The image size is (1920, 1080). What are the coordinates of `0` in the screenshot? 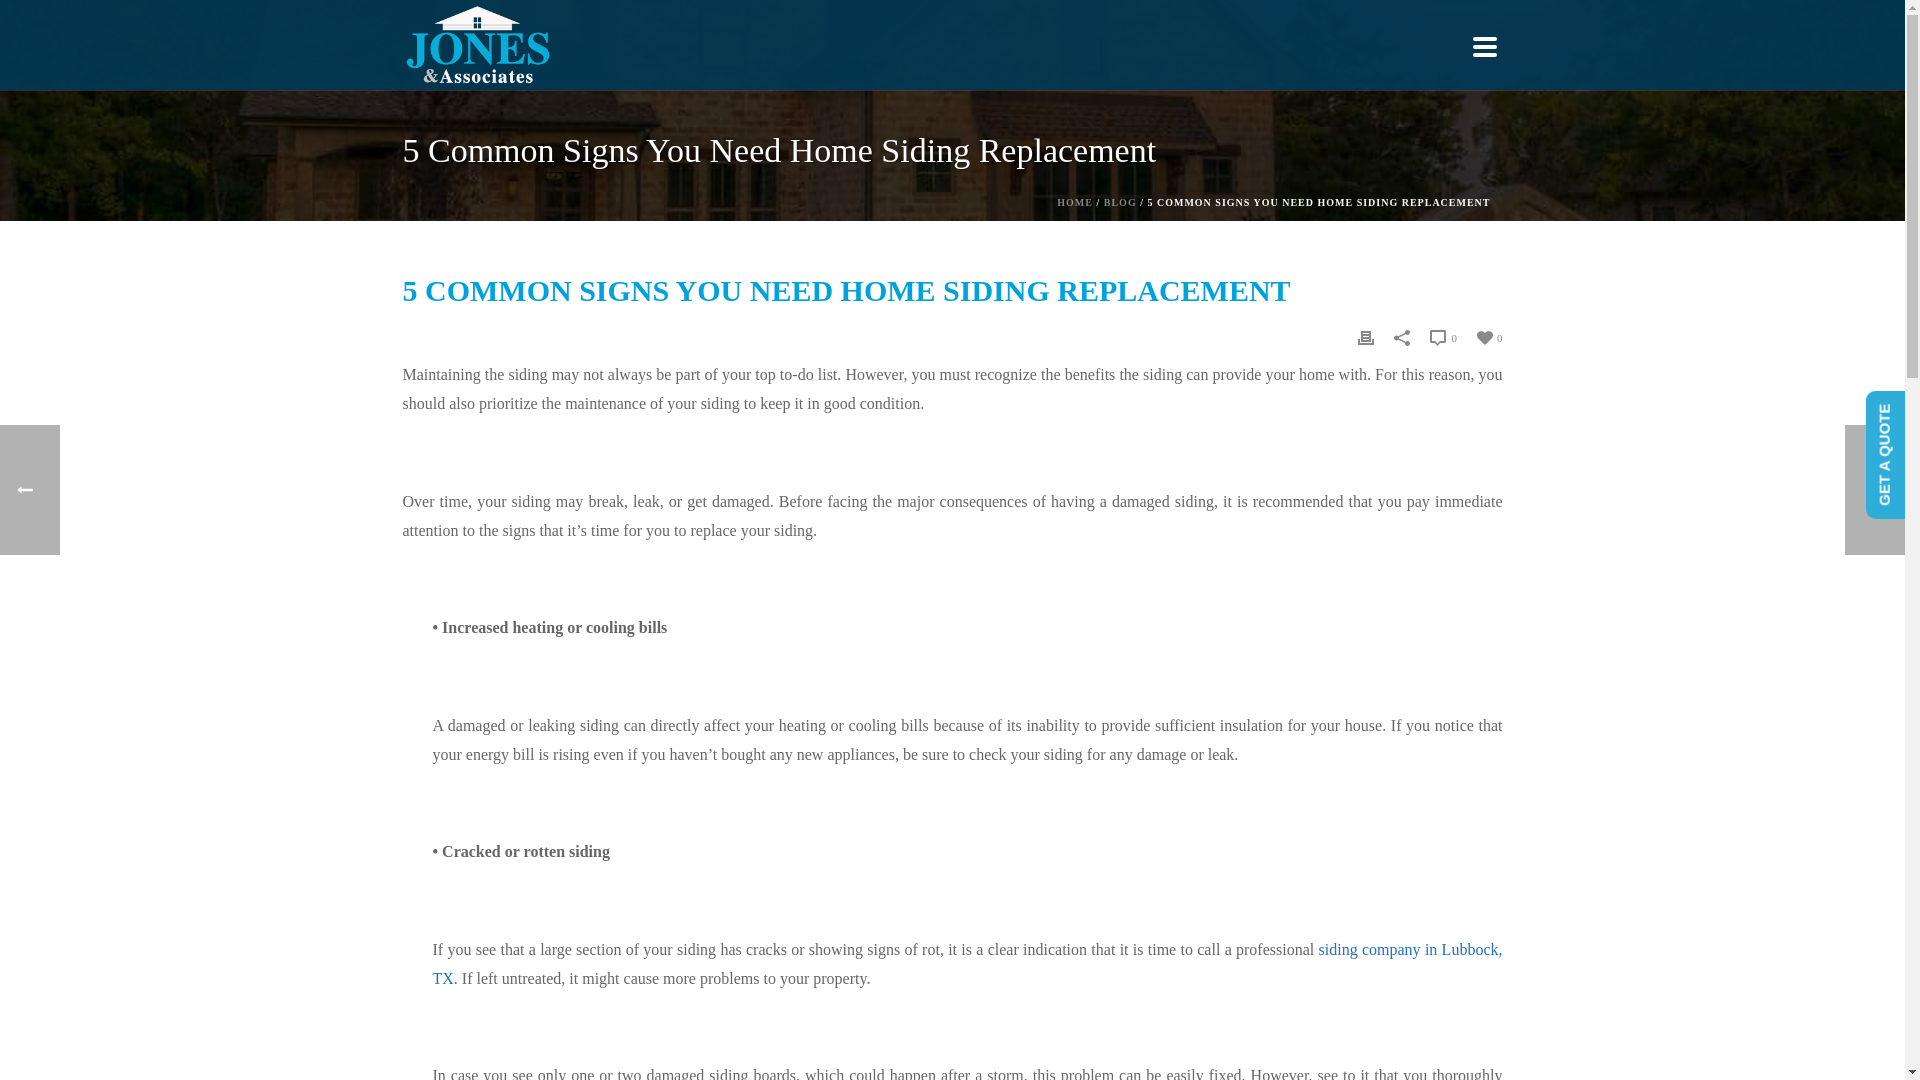 It's located at (1490, 336).